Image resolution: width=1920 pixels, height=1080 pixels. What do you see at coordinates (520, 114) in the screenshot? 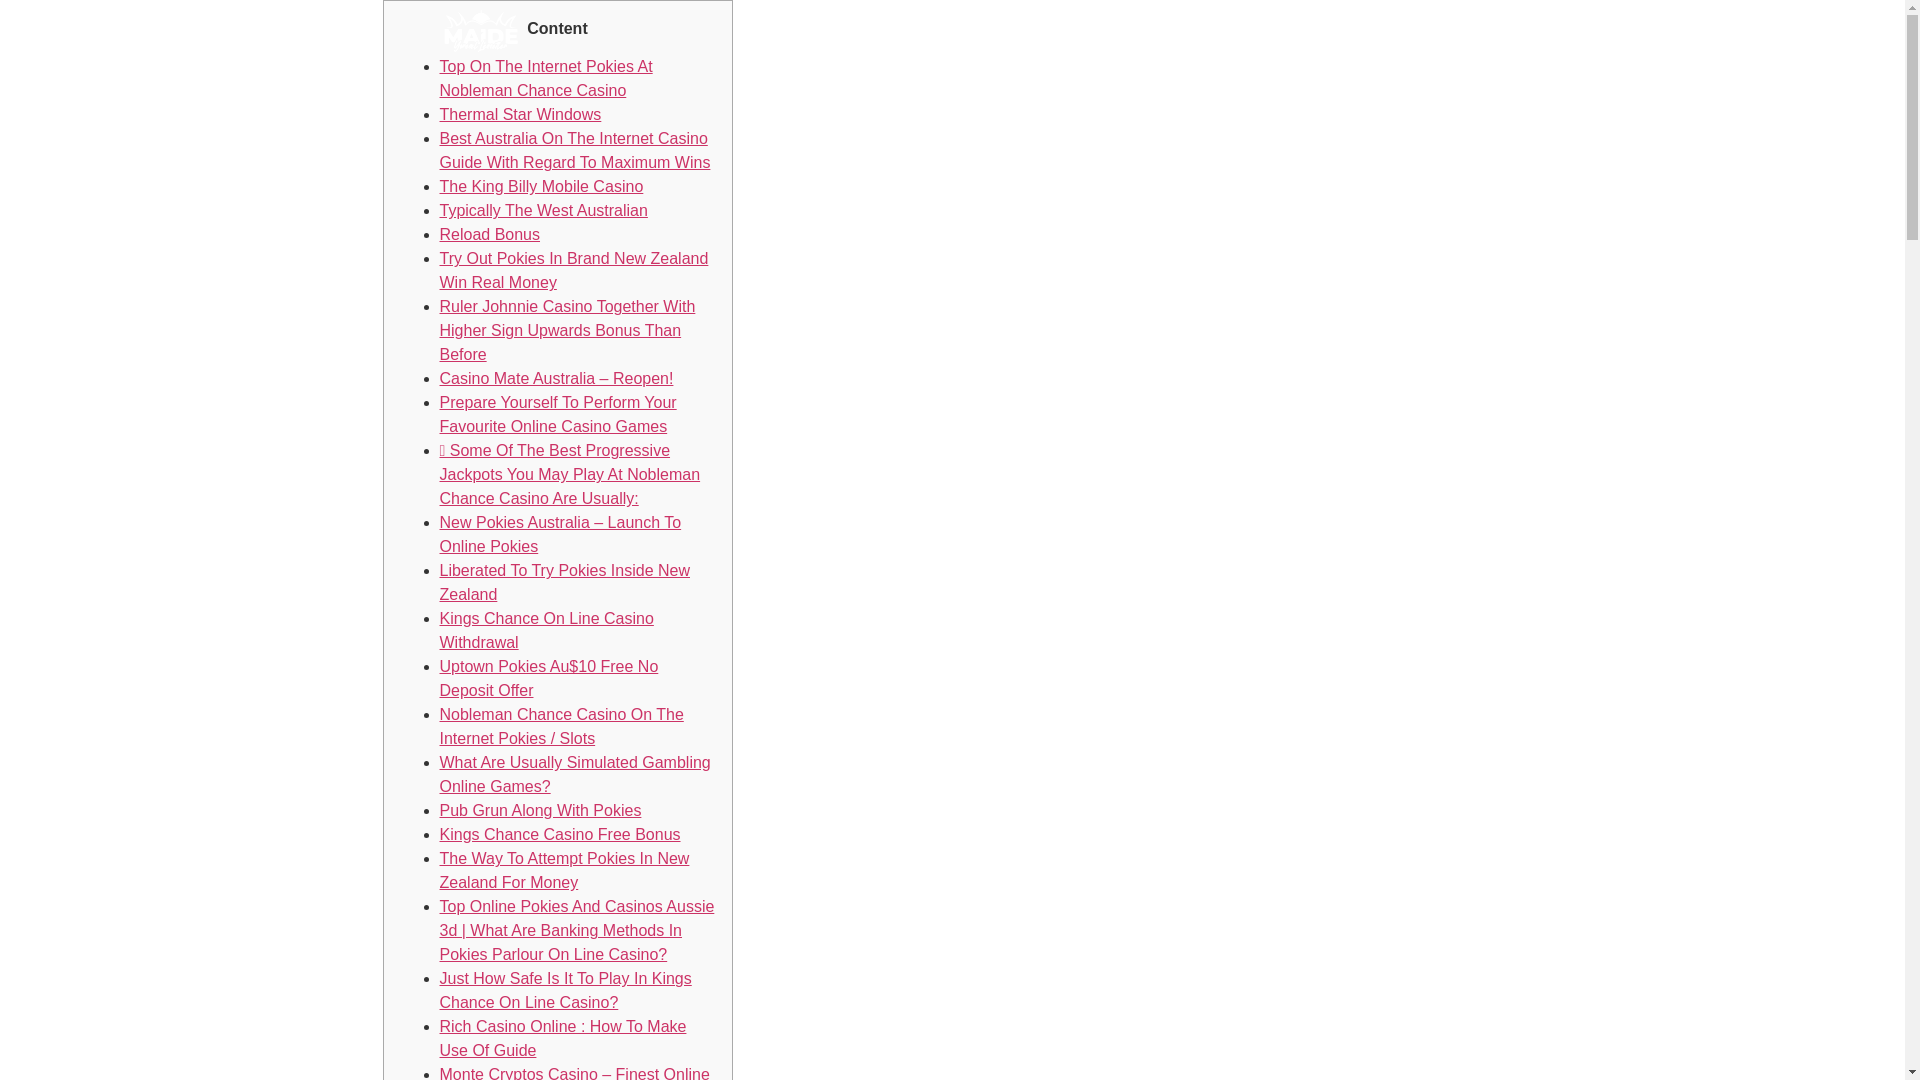
I see `Thermal Star Windows` at bounding box center [520, 114].